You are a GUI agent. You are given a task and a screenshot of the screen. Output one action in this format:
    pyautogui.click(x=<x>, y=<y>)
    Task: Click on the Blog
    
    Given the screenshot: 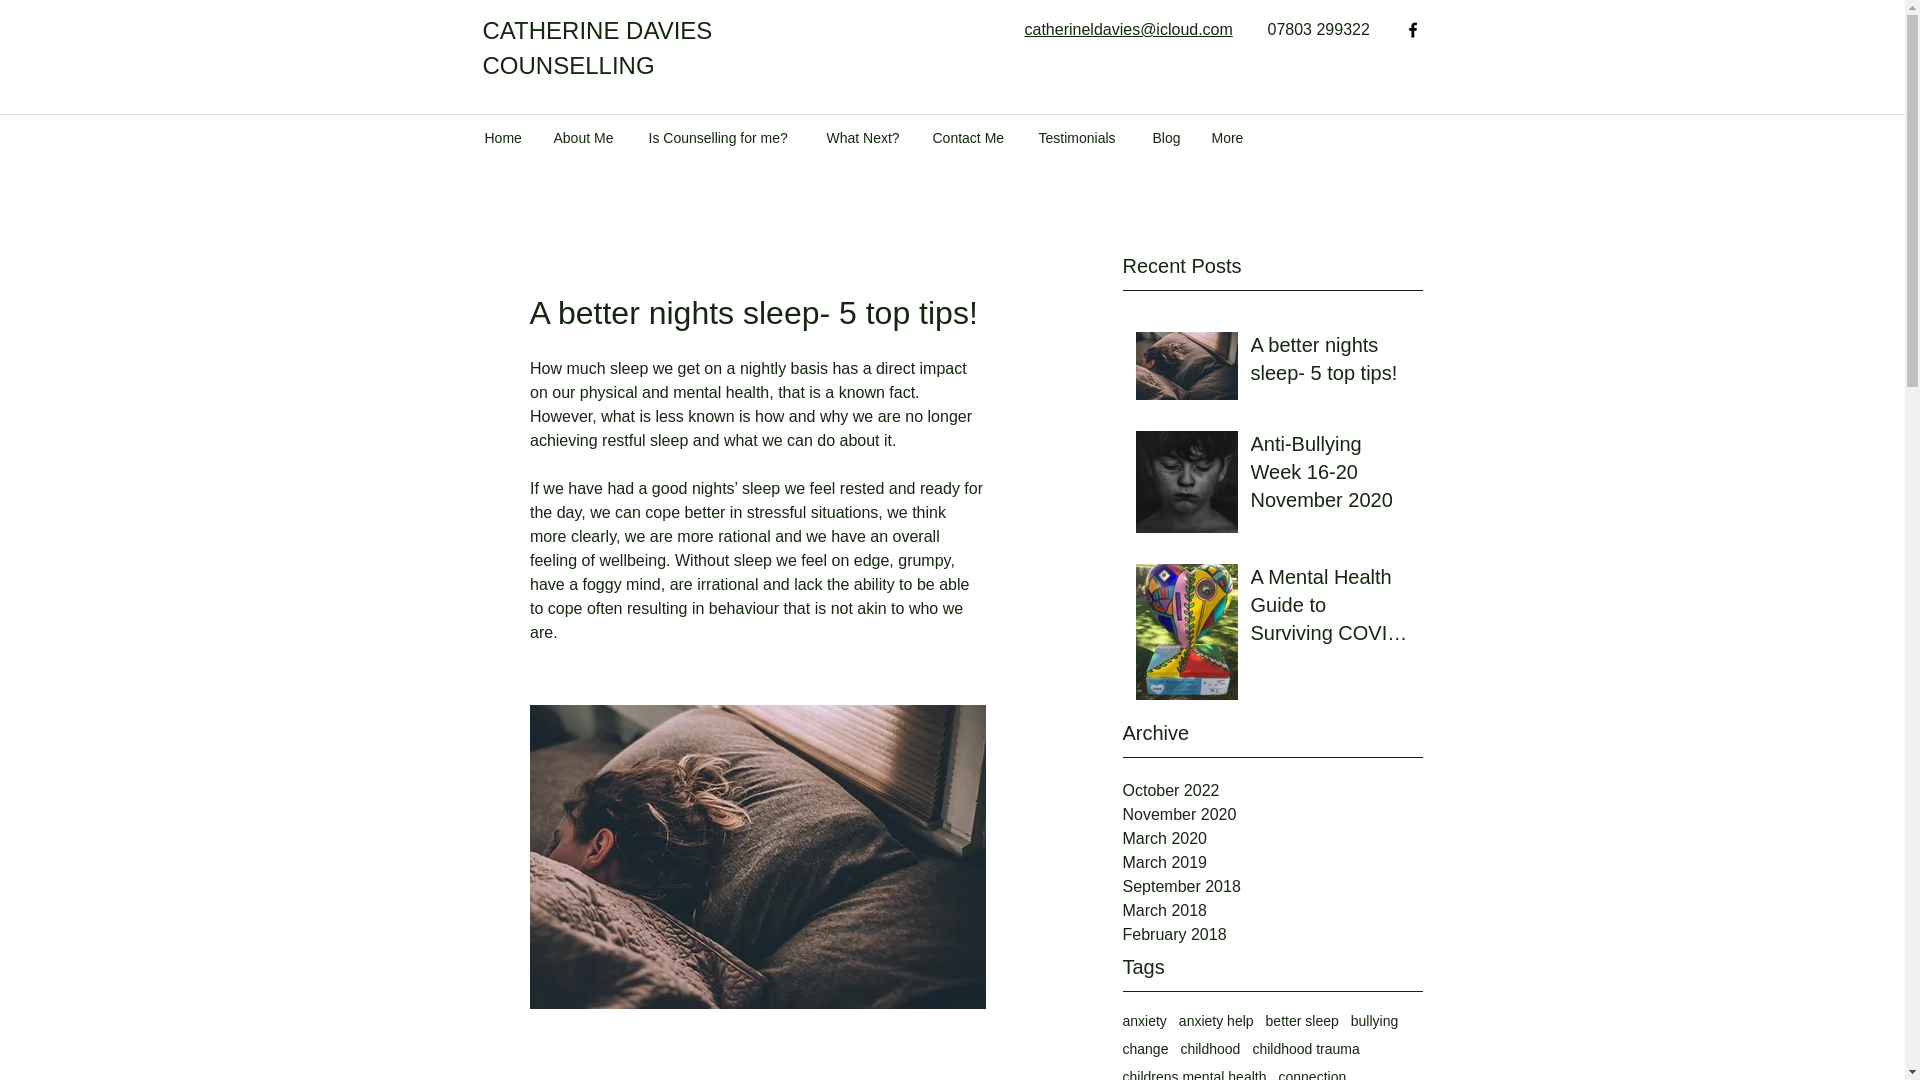 What is the action you would take?
    pyautogui.click(x=1167, y=138)
    